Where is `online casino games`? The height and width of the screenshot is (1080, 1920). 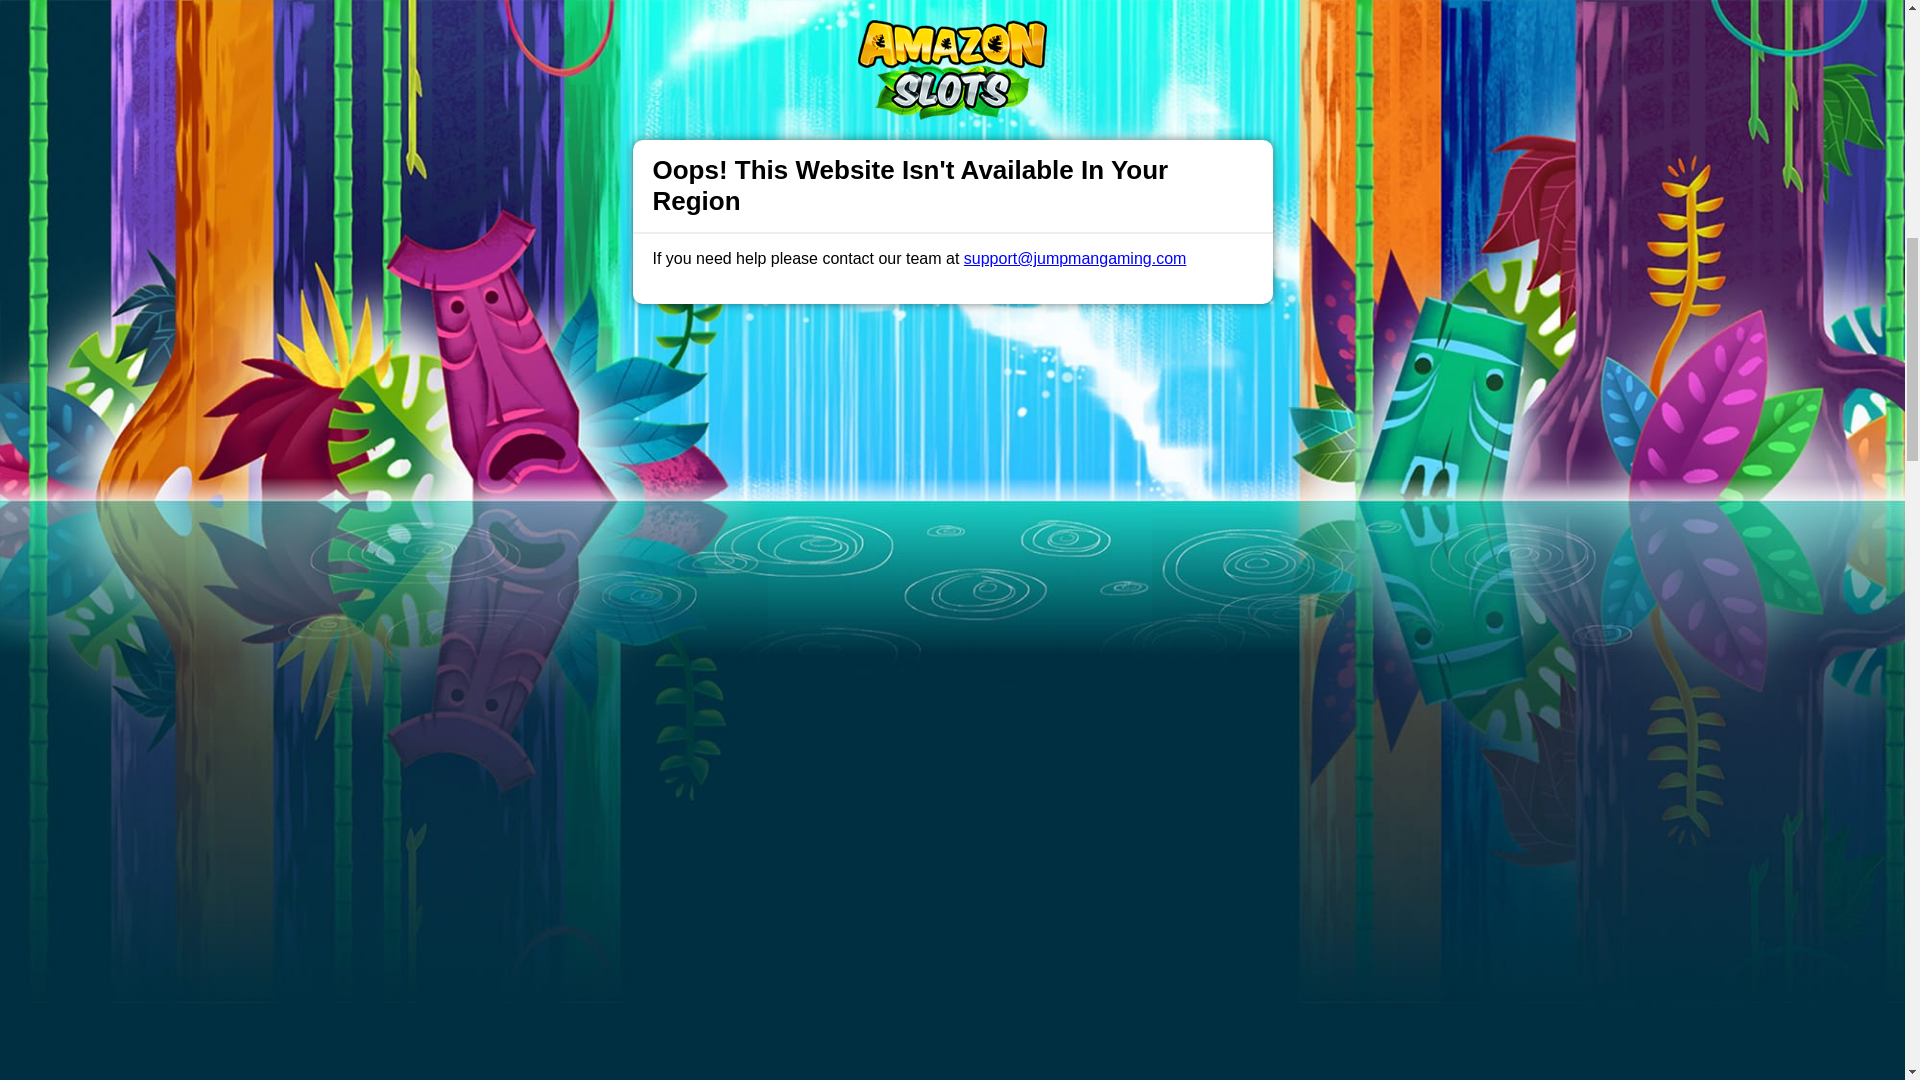
online casino games is located at coordinates (650, 468).